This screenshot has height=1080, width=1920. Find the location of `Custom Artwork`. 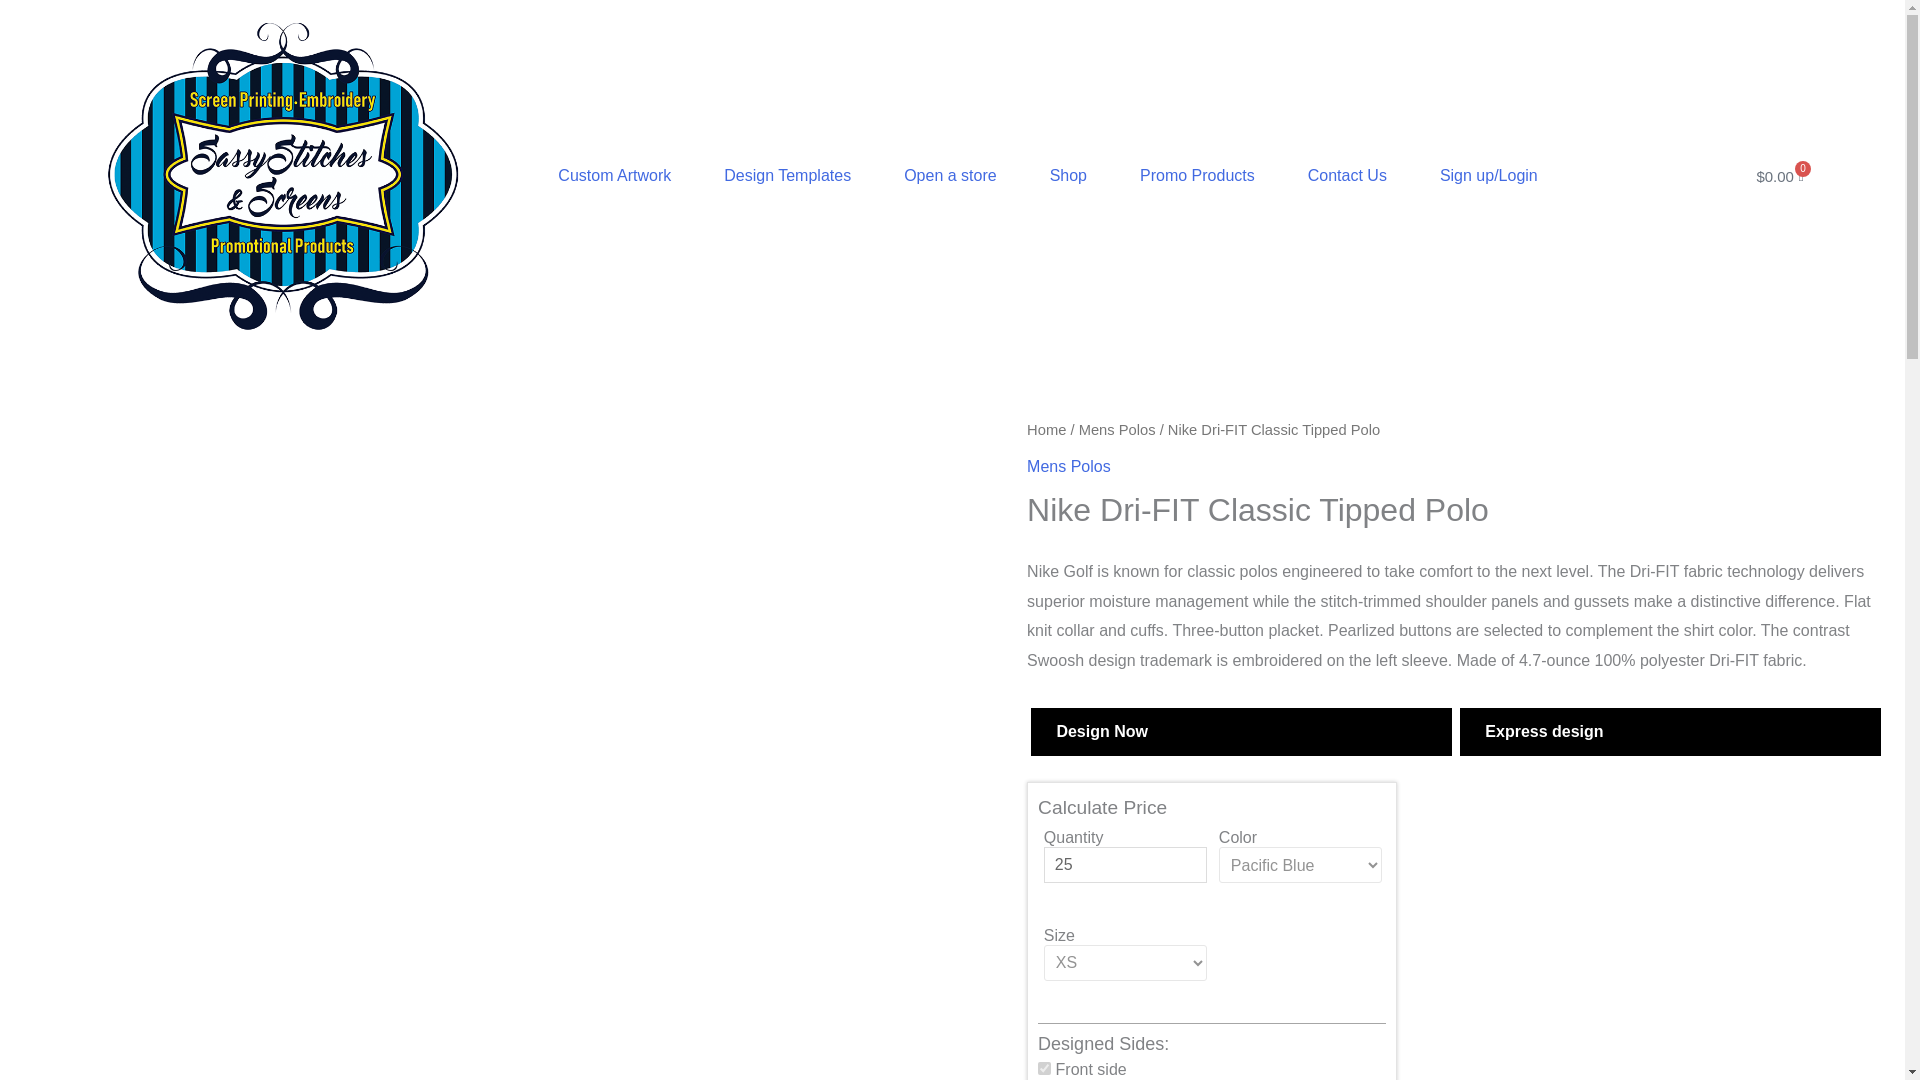

Custom Artwork is located at coordinates (614, 176).